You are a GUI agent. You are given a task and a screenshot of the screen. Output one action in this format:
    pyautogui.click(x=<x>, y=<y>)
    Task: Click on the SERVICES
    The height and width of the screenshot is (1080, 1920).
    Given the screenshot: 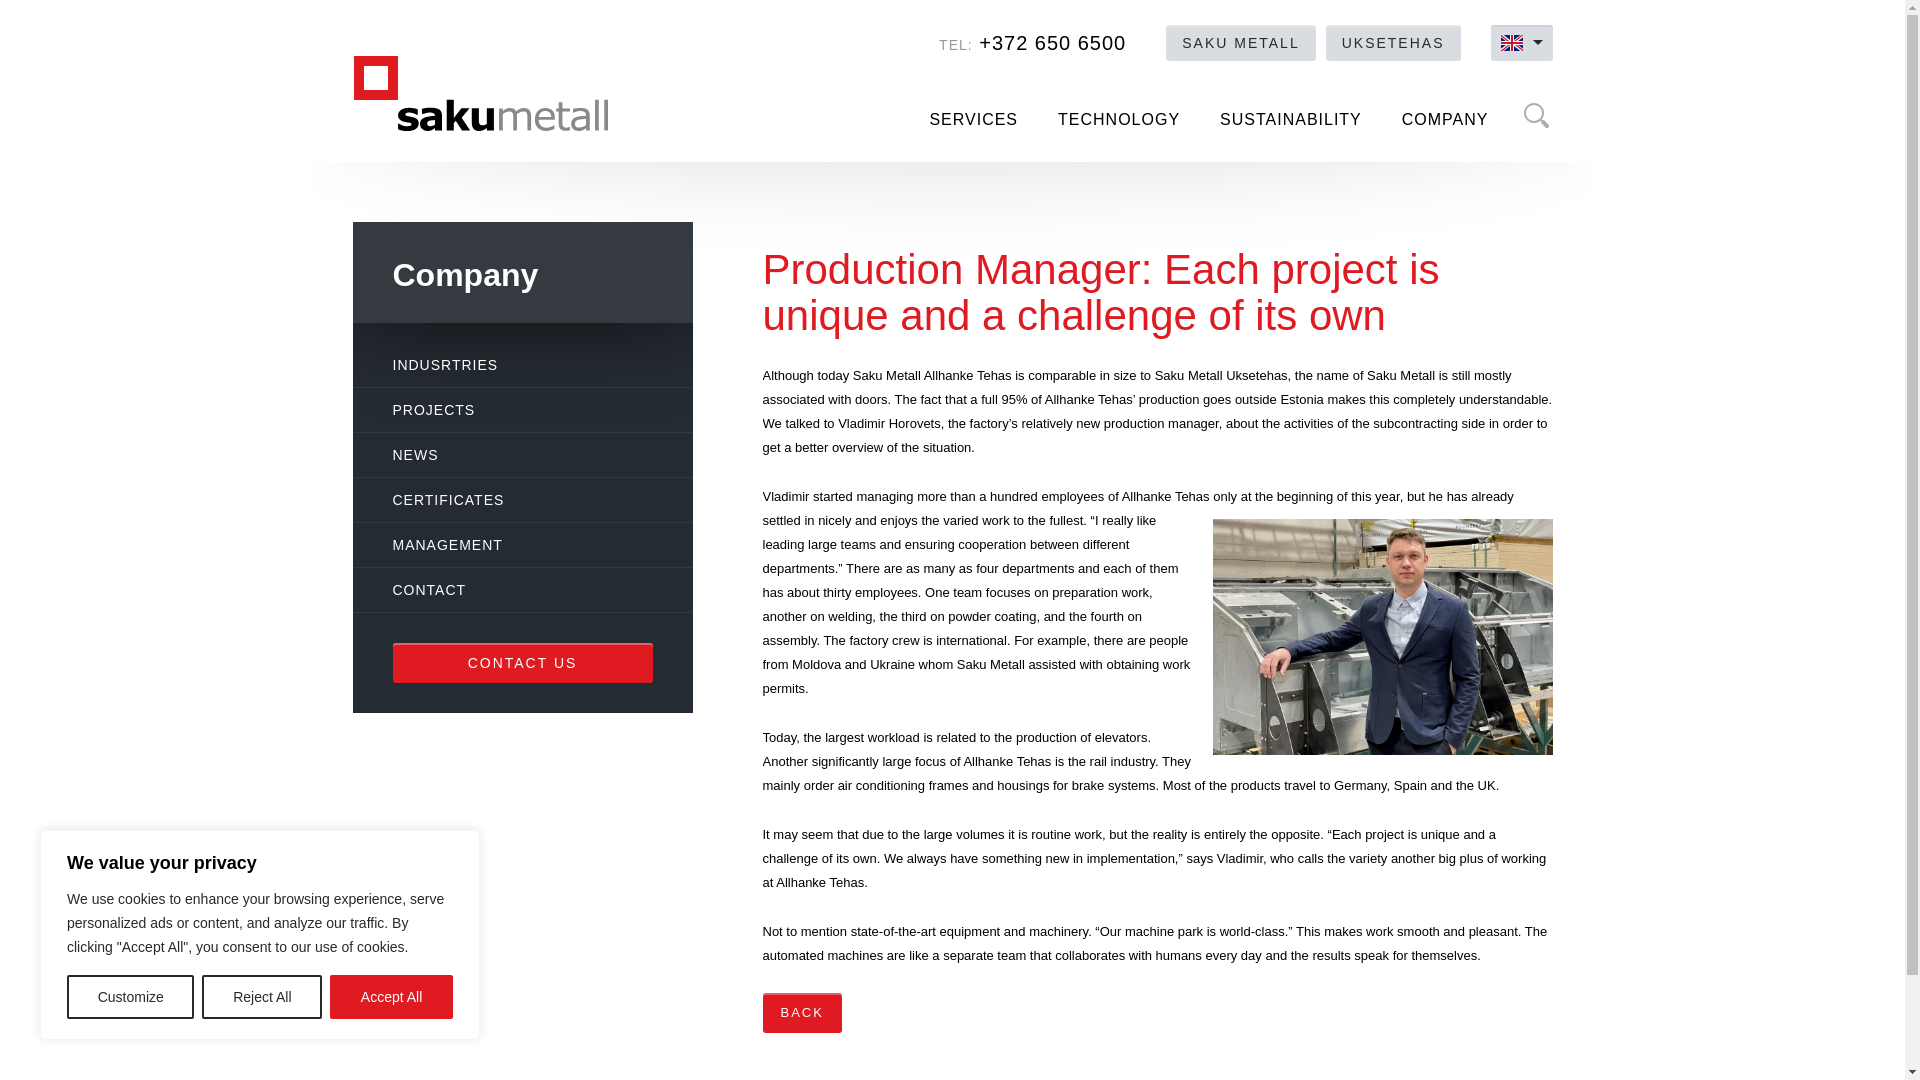 What is the action you would take?
    pyautogui.click(x=973, y=120)
    